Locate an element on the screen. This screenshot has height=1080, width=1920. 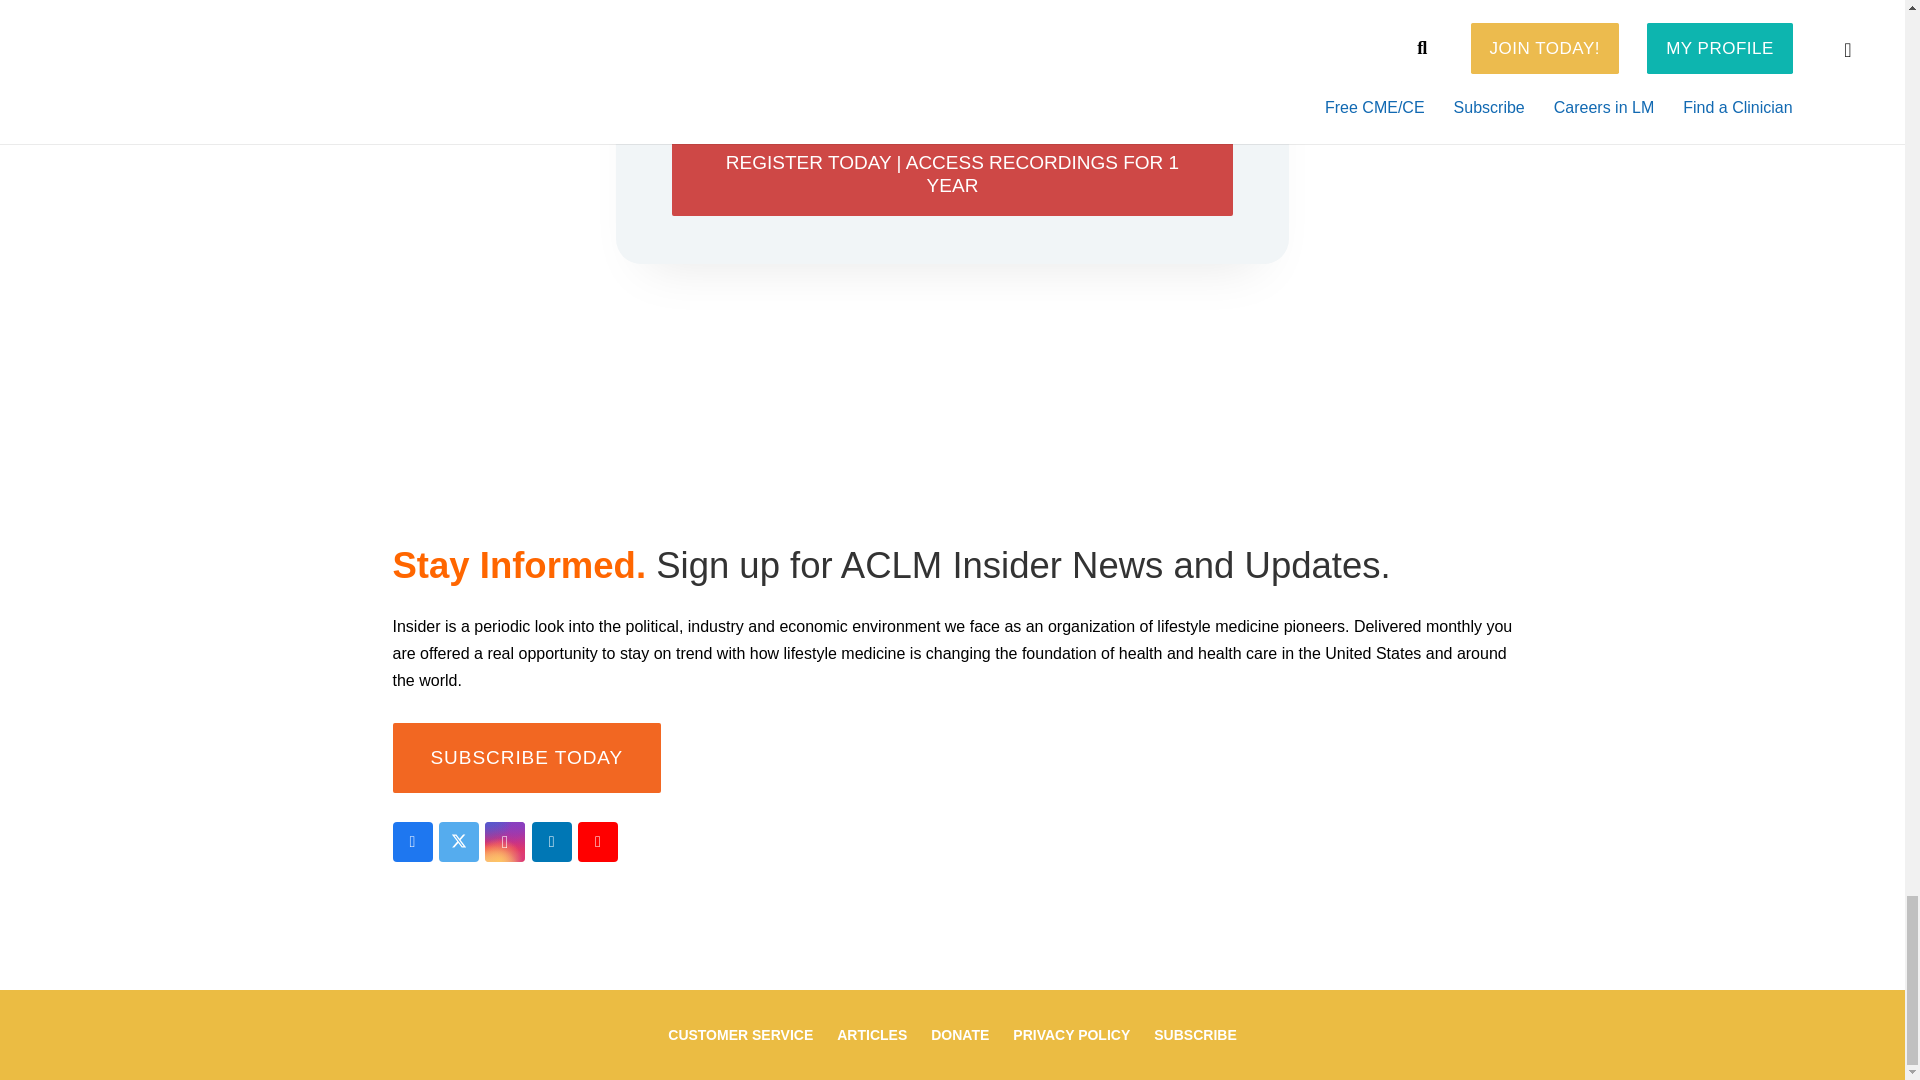
Facebook is located at coordinates (412, 841).